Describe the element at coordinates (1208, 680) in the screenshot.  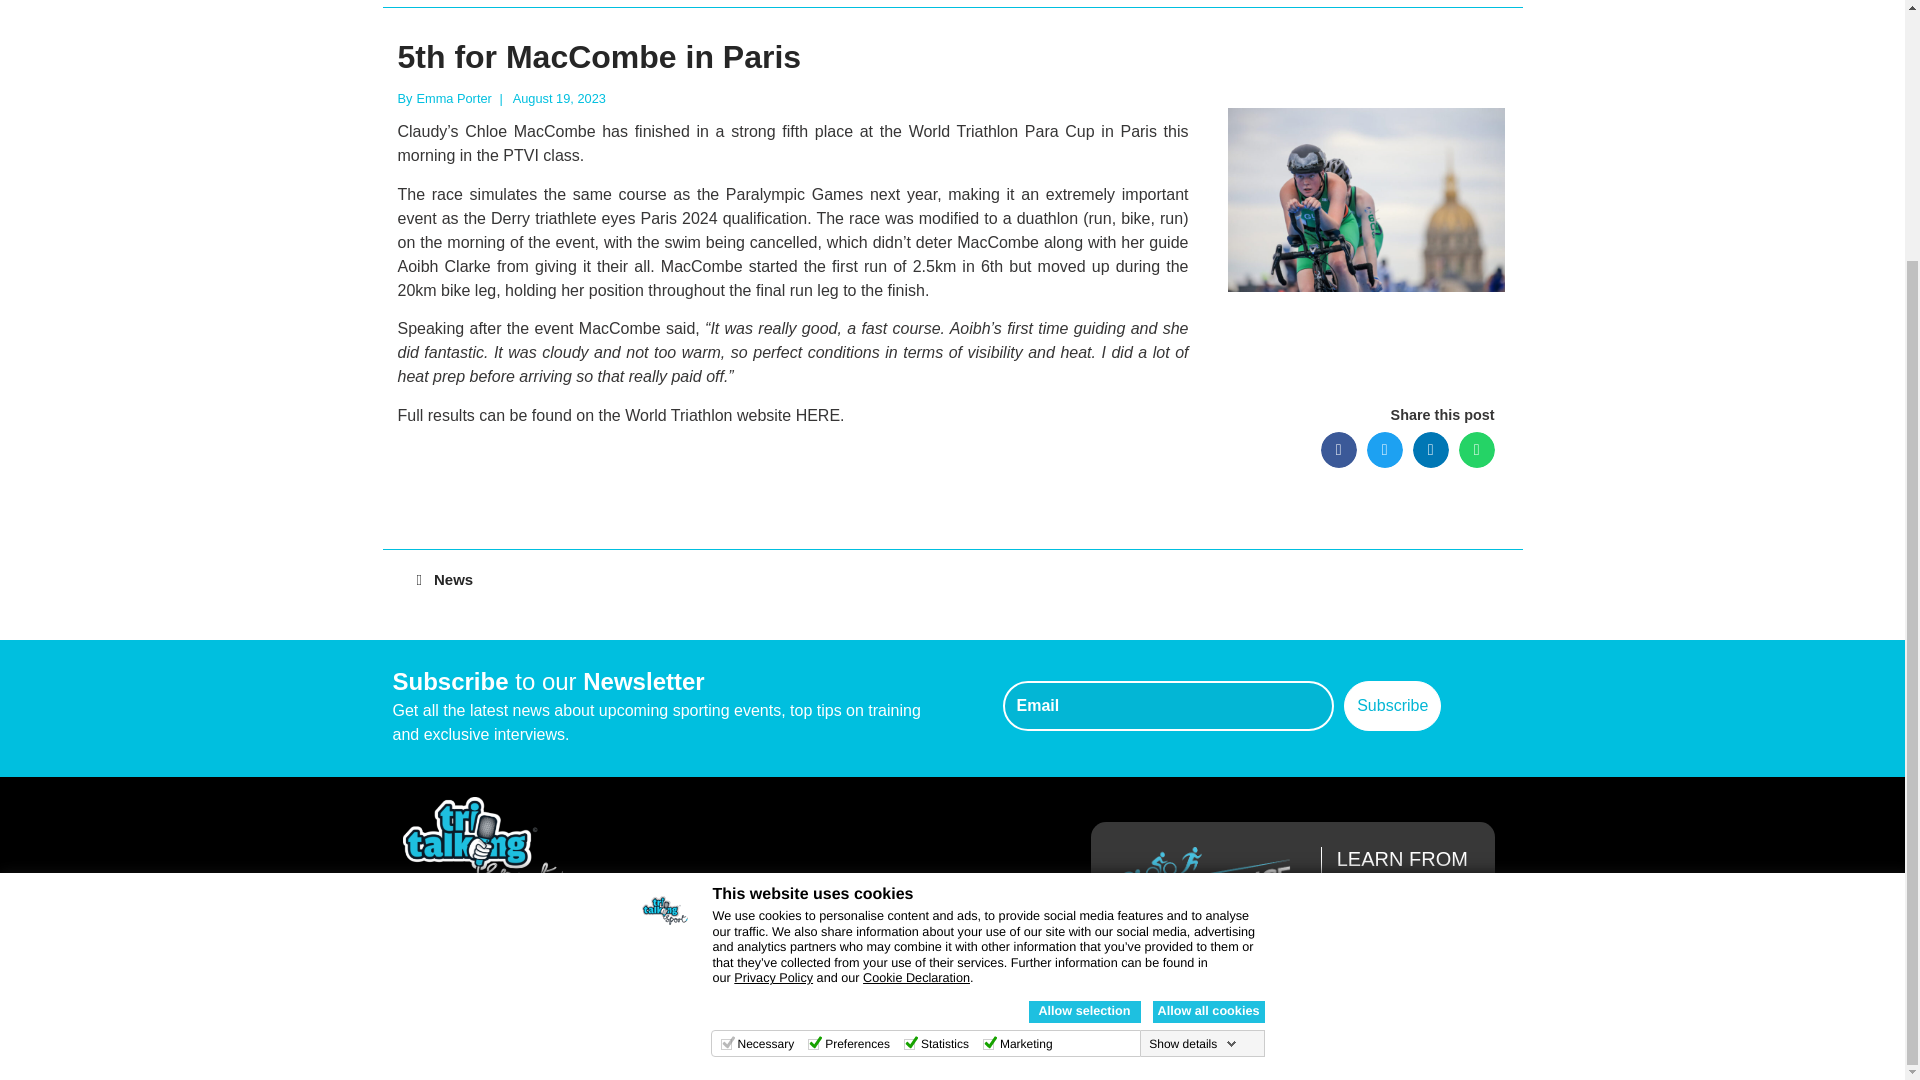
I see `Allow all cookies` at that location.